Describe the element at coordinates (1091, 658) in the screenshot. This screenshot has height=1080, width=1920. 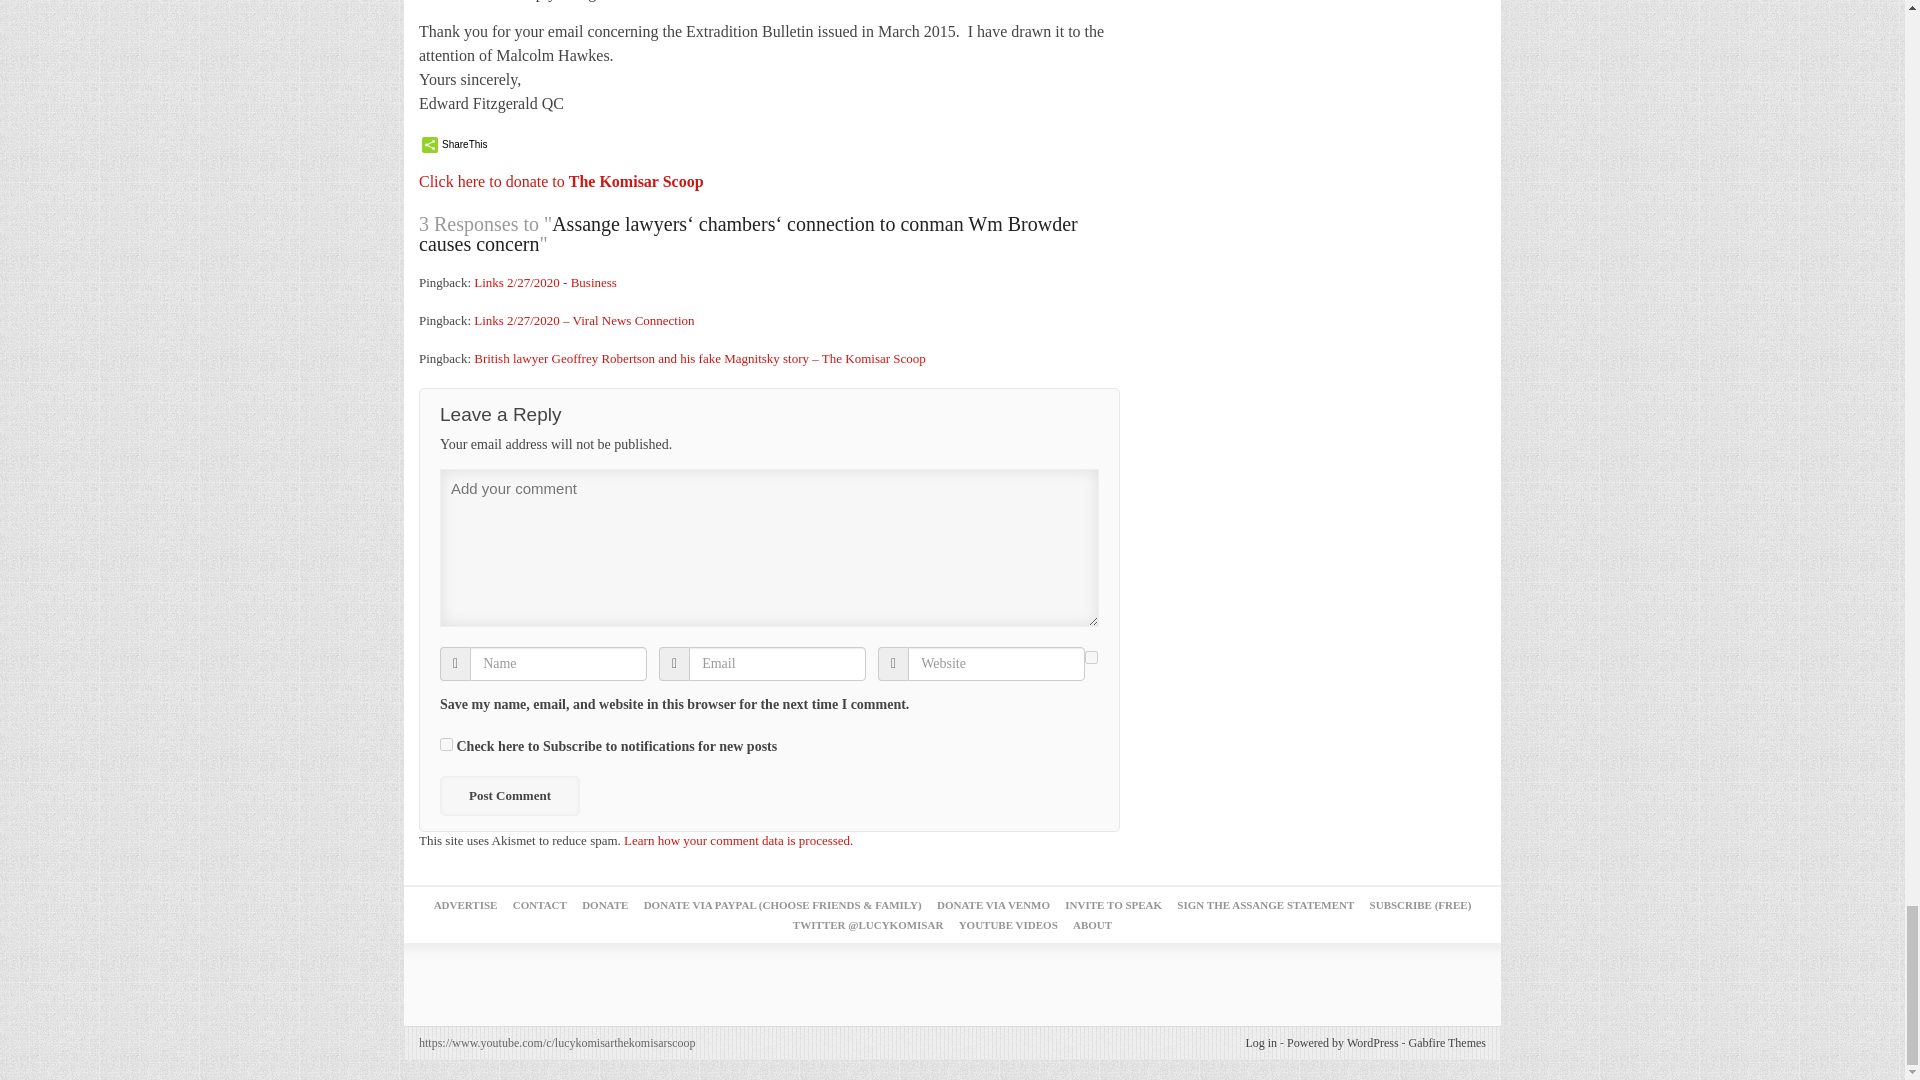
I see `yes` at that location.